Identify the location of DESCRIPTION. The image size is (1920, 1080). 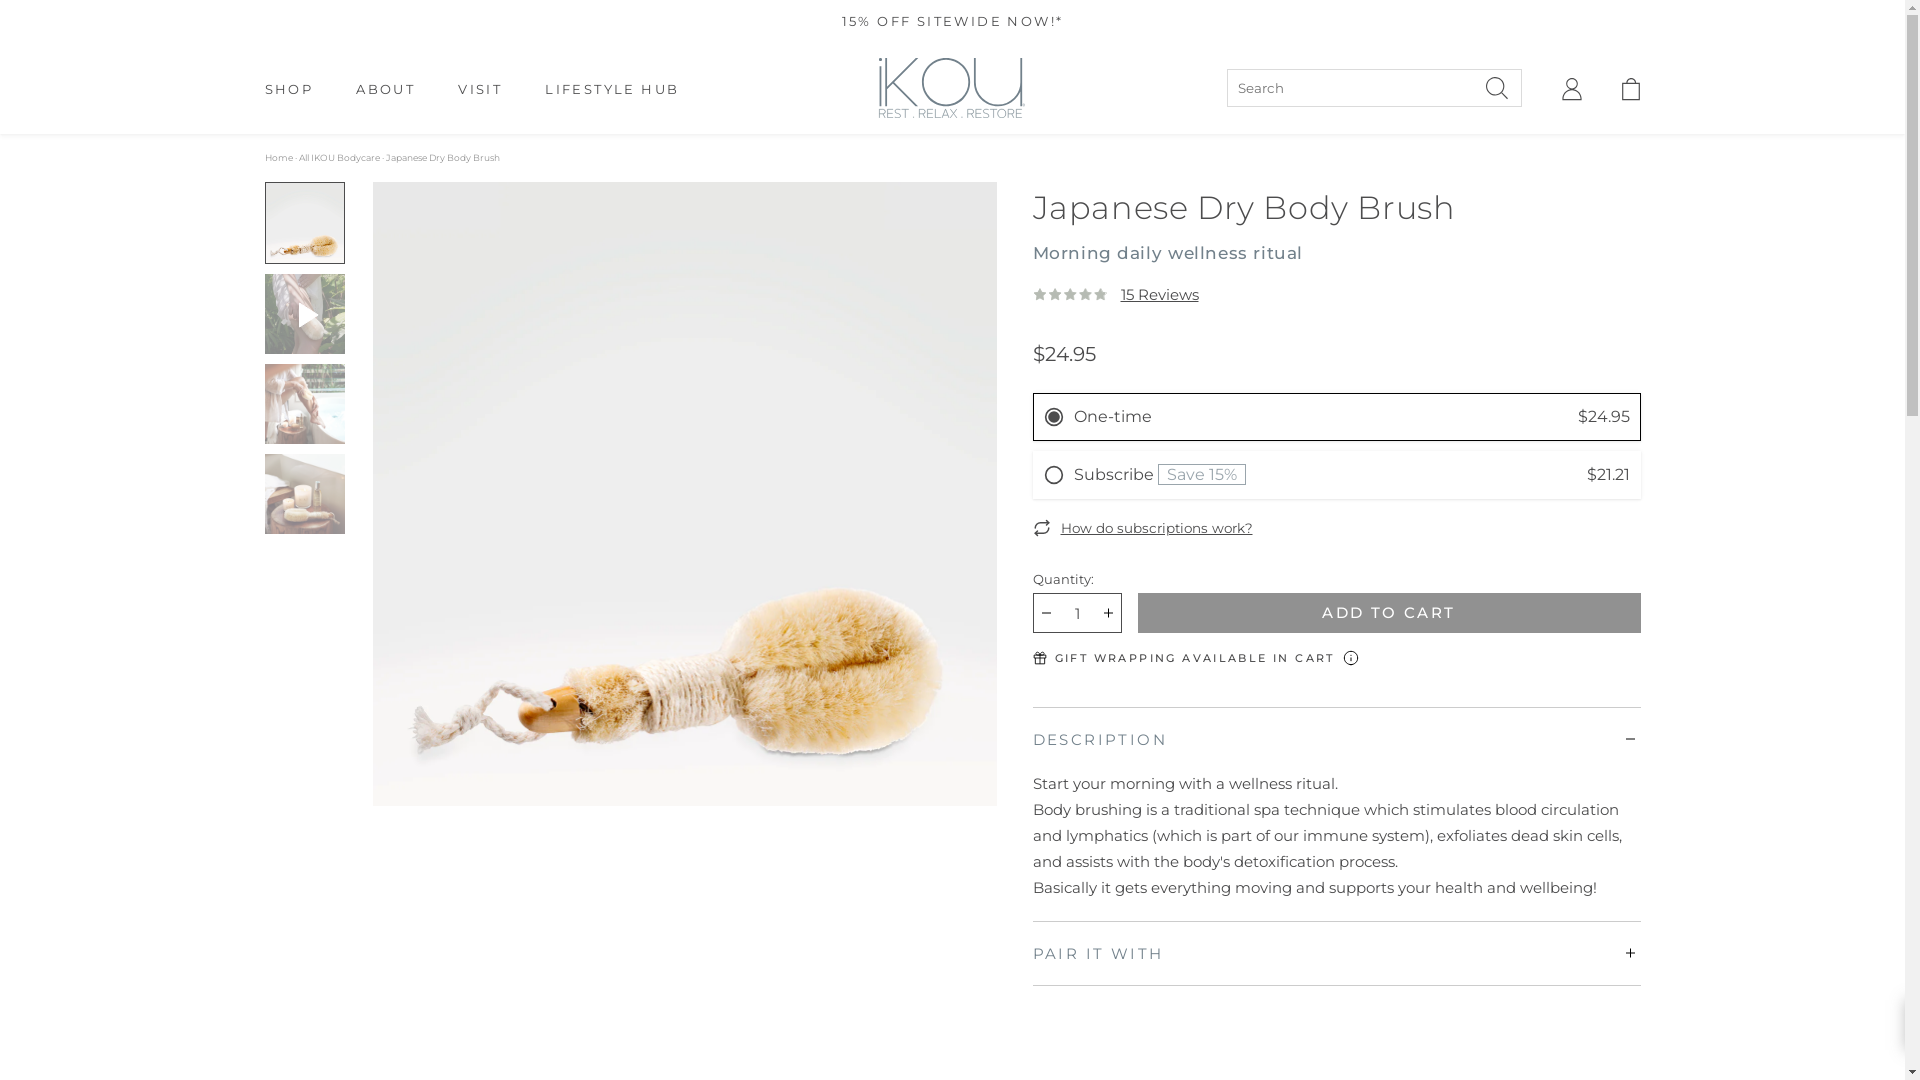
(1336, 740).